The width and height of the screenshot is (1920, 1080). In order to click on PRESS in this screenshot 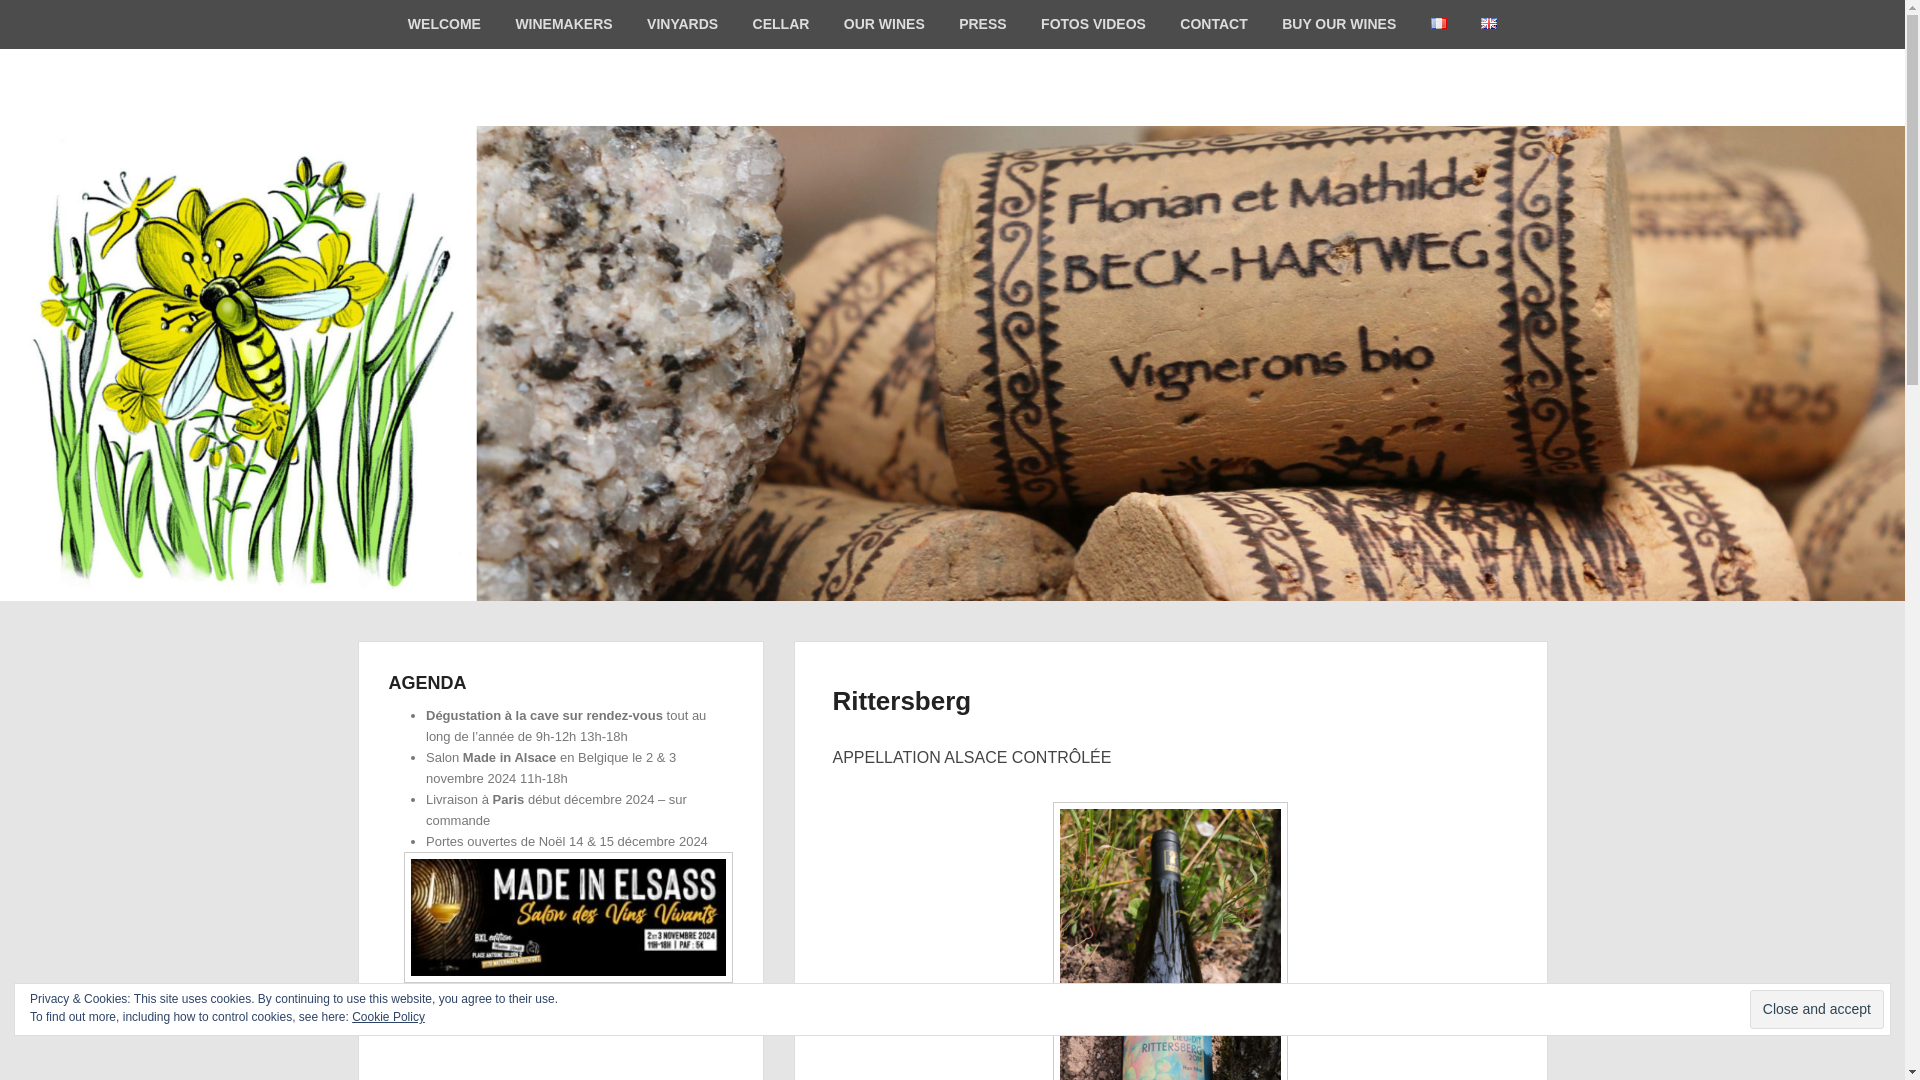, I will do `click(982, 24)`.